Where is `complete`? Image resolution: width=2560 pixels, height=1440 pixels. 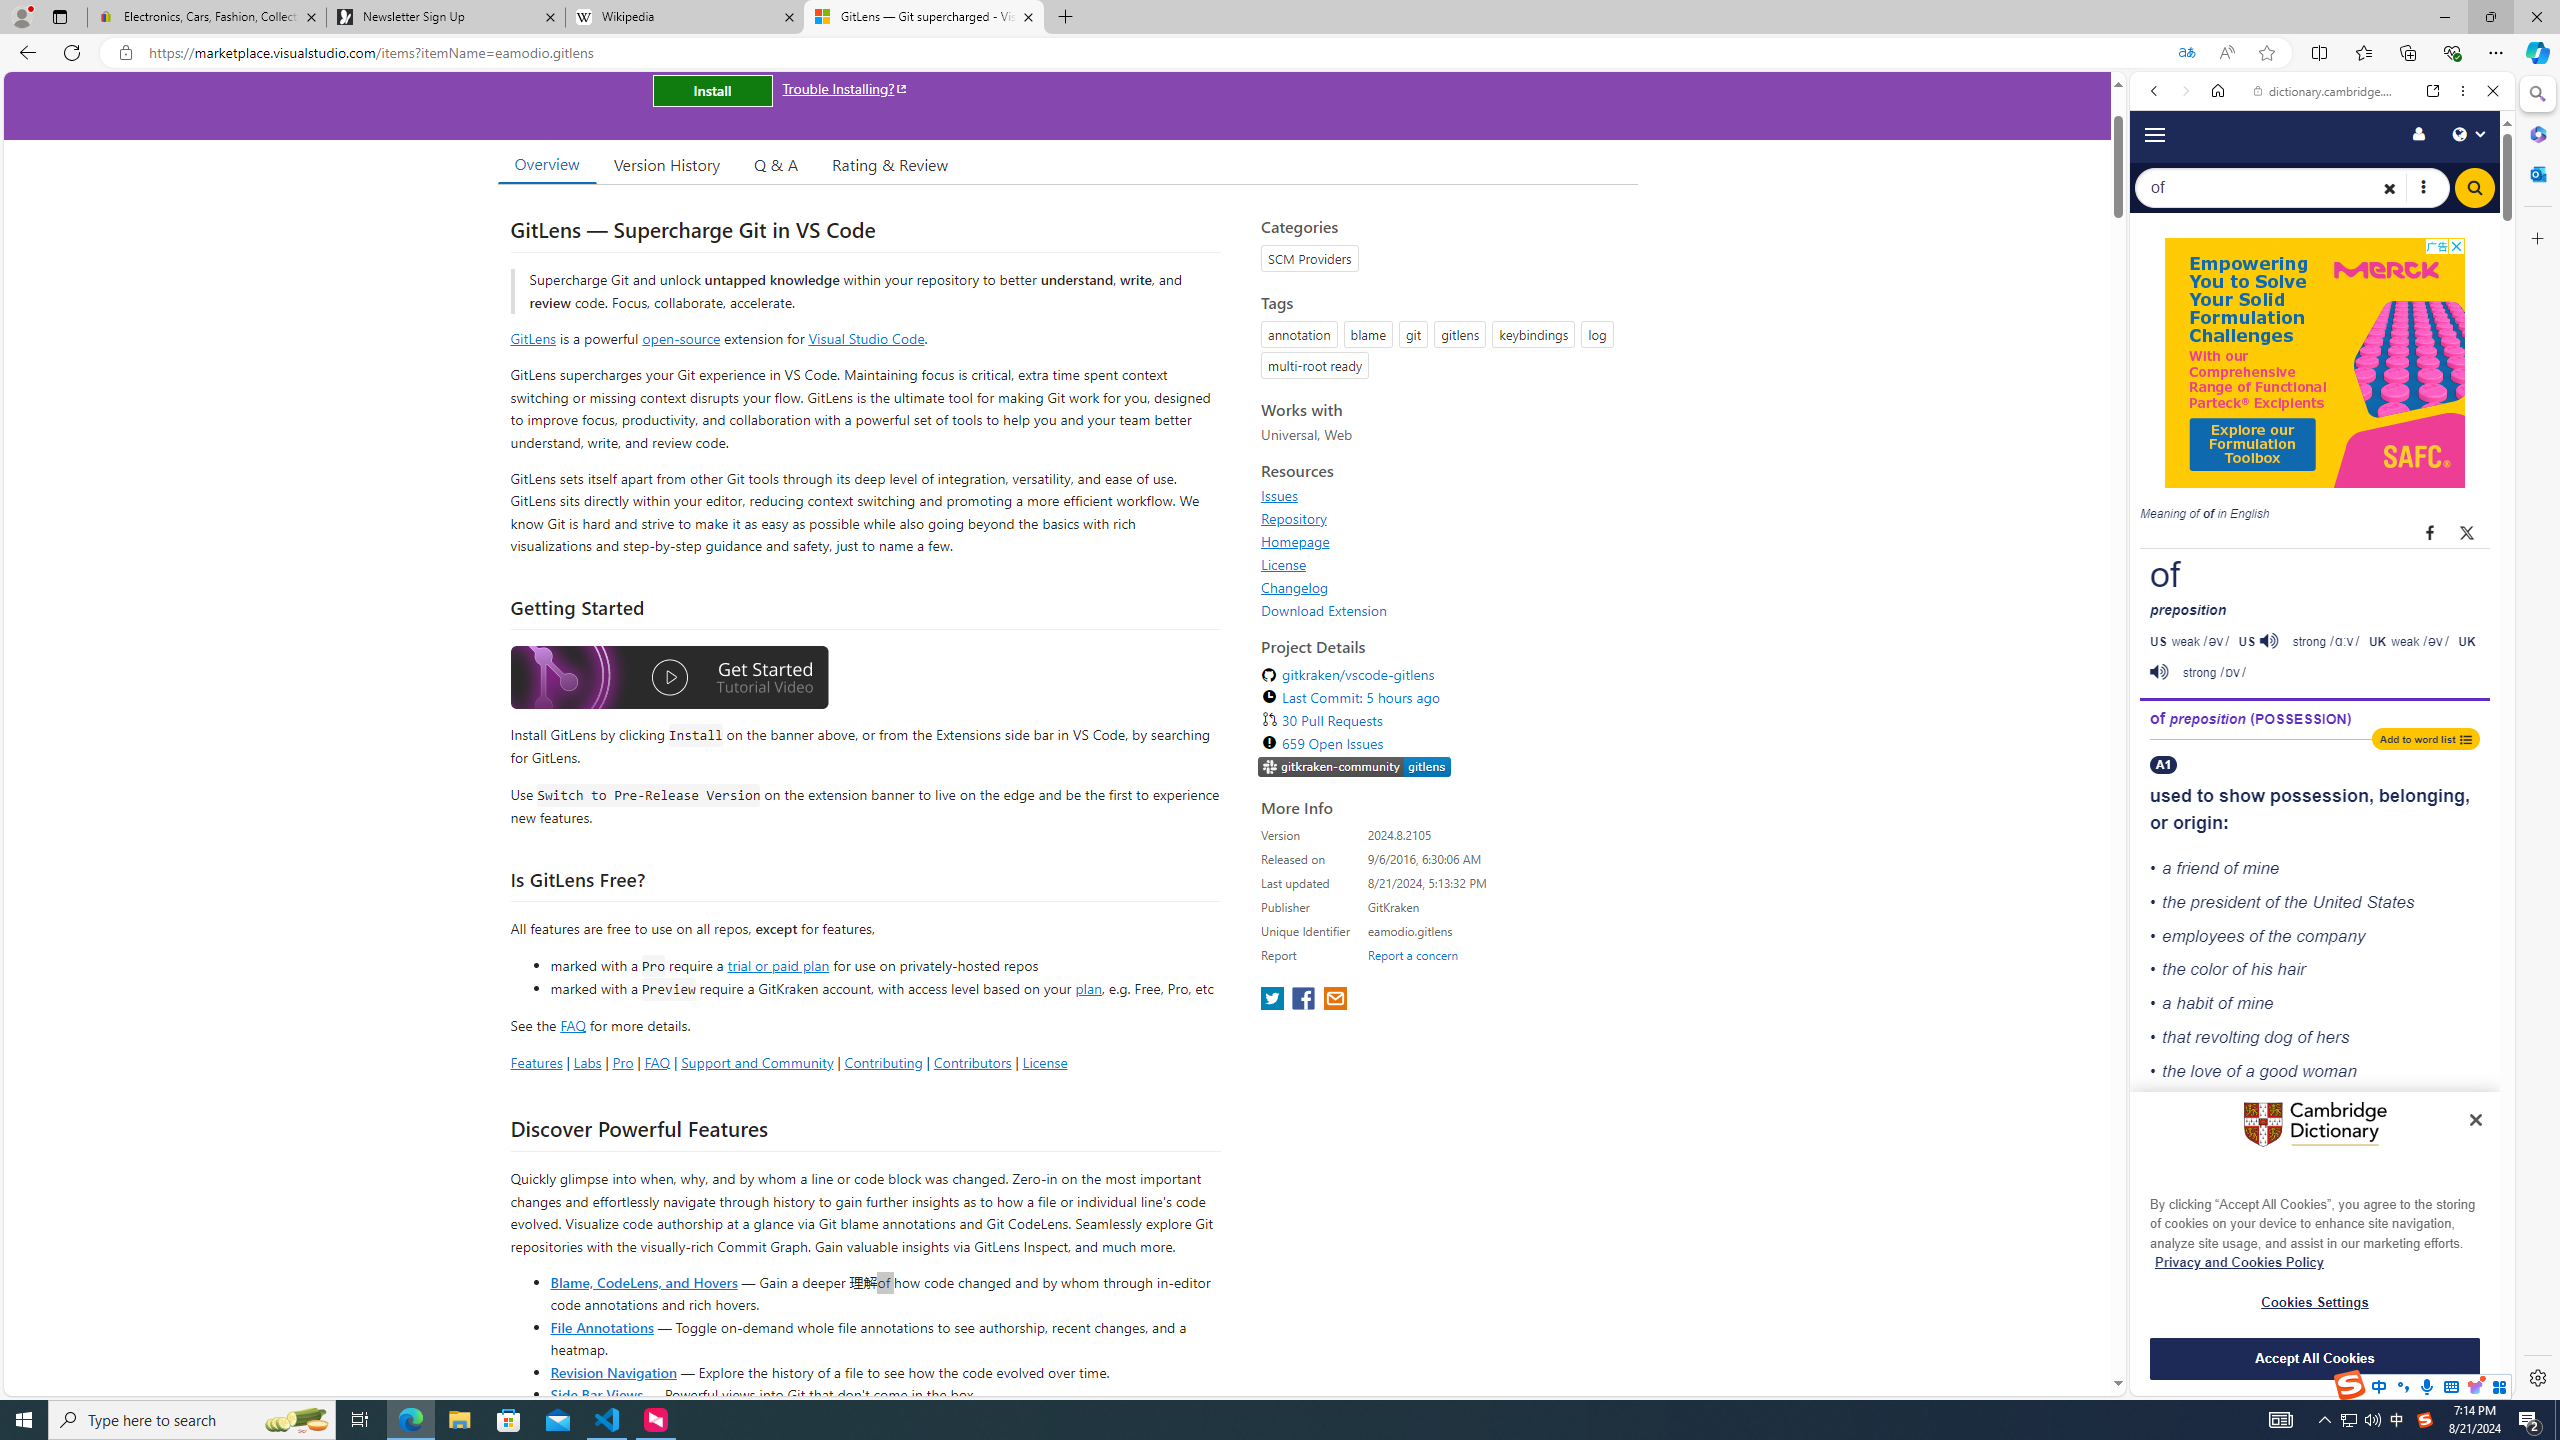
complete is located at coordinates (2224, 1104).